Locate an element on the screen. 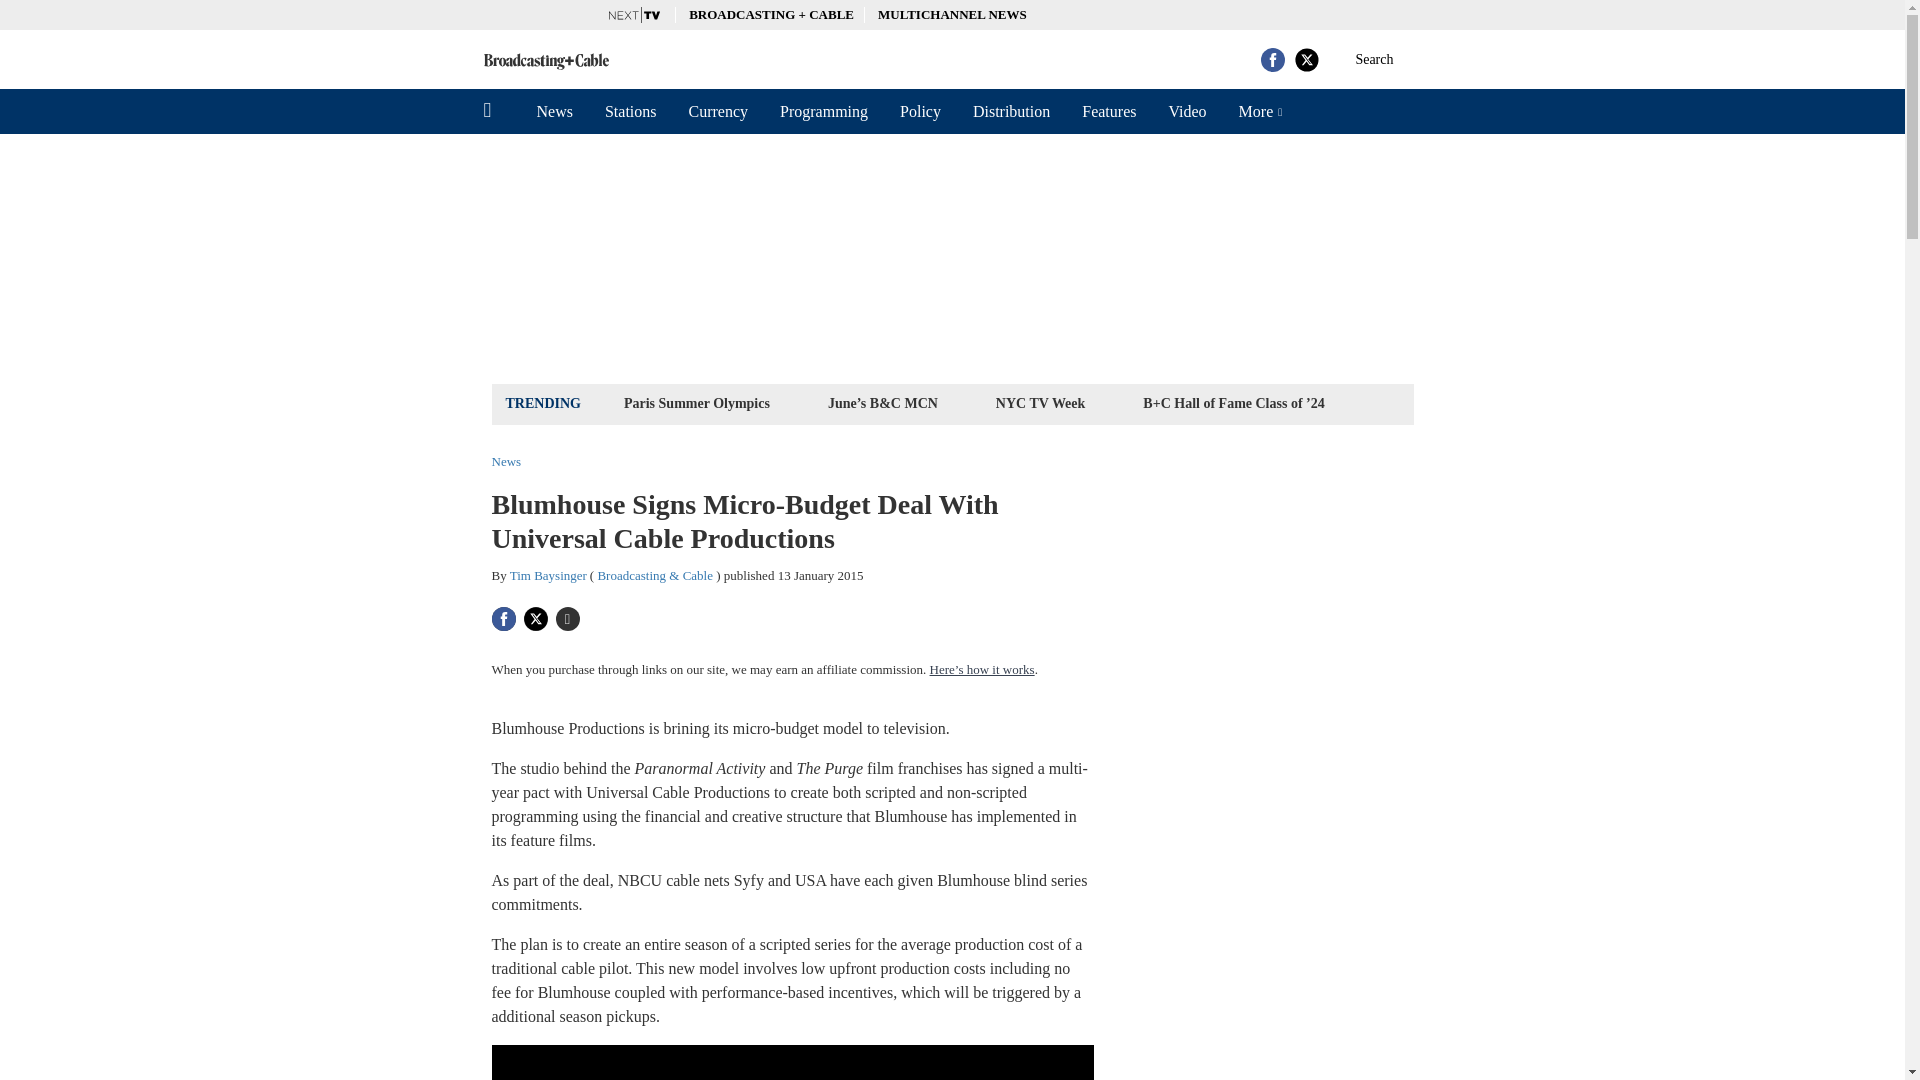 This screenshot has height=1080, width=1920. Paris Summer Olympics is located at coordinates (696, 402).